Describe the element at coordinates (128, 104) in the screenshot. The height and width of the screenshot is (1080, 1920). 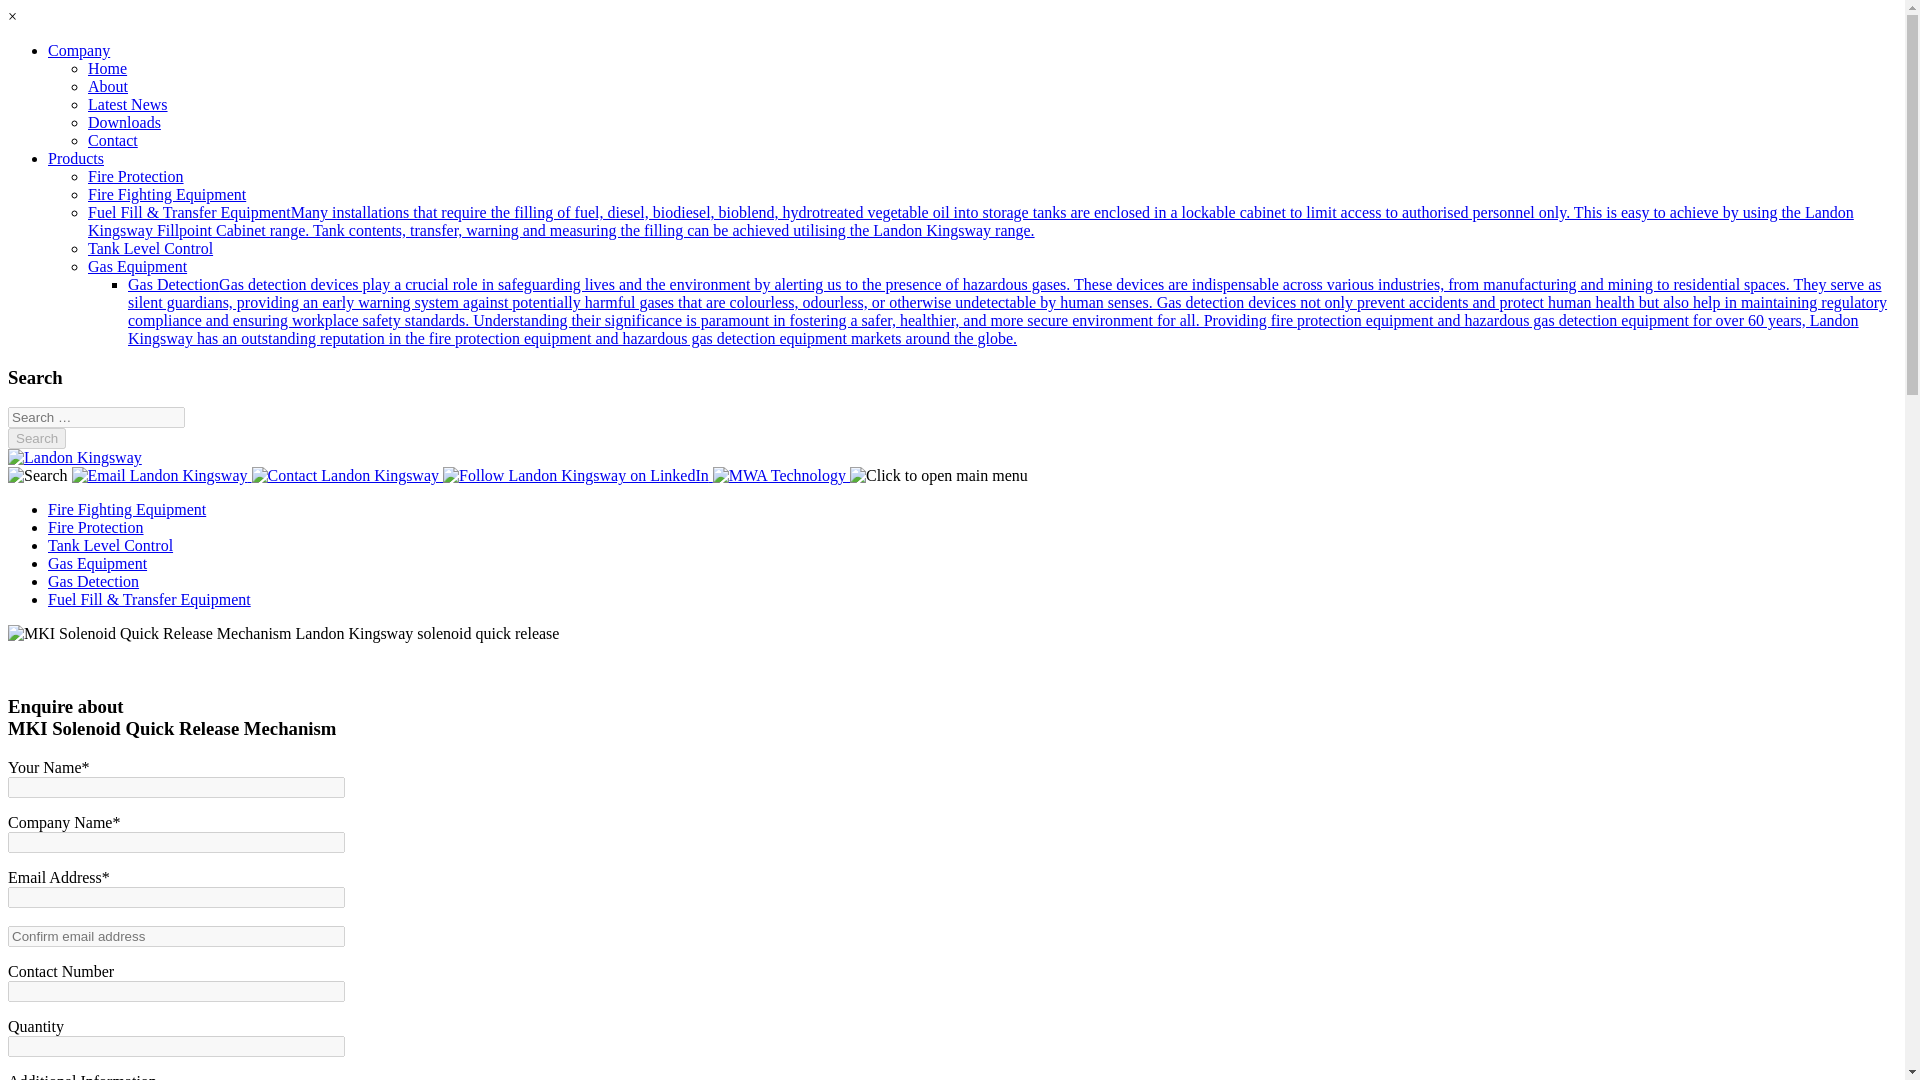
I see `Latest News` at that location.